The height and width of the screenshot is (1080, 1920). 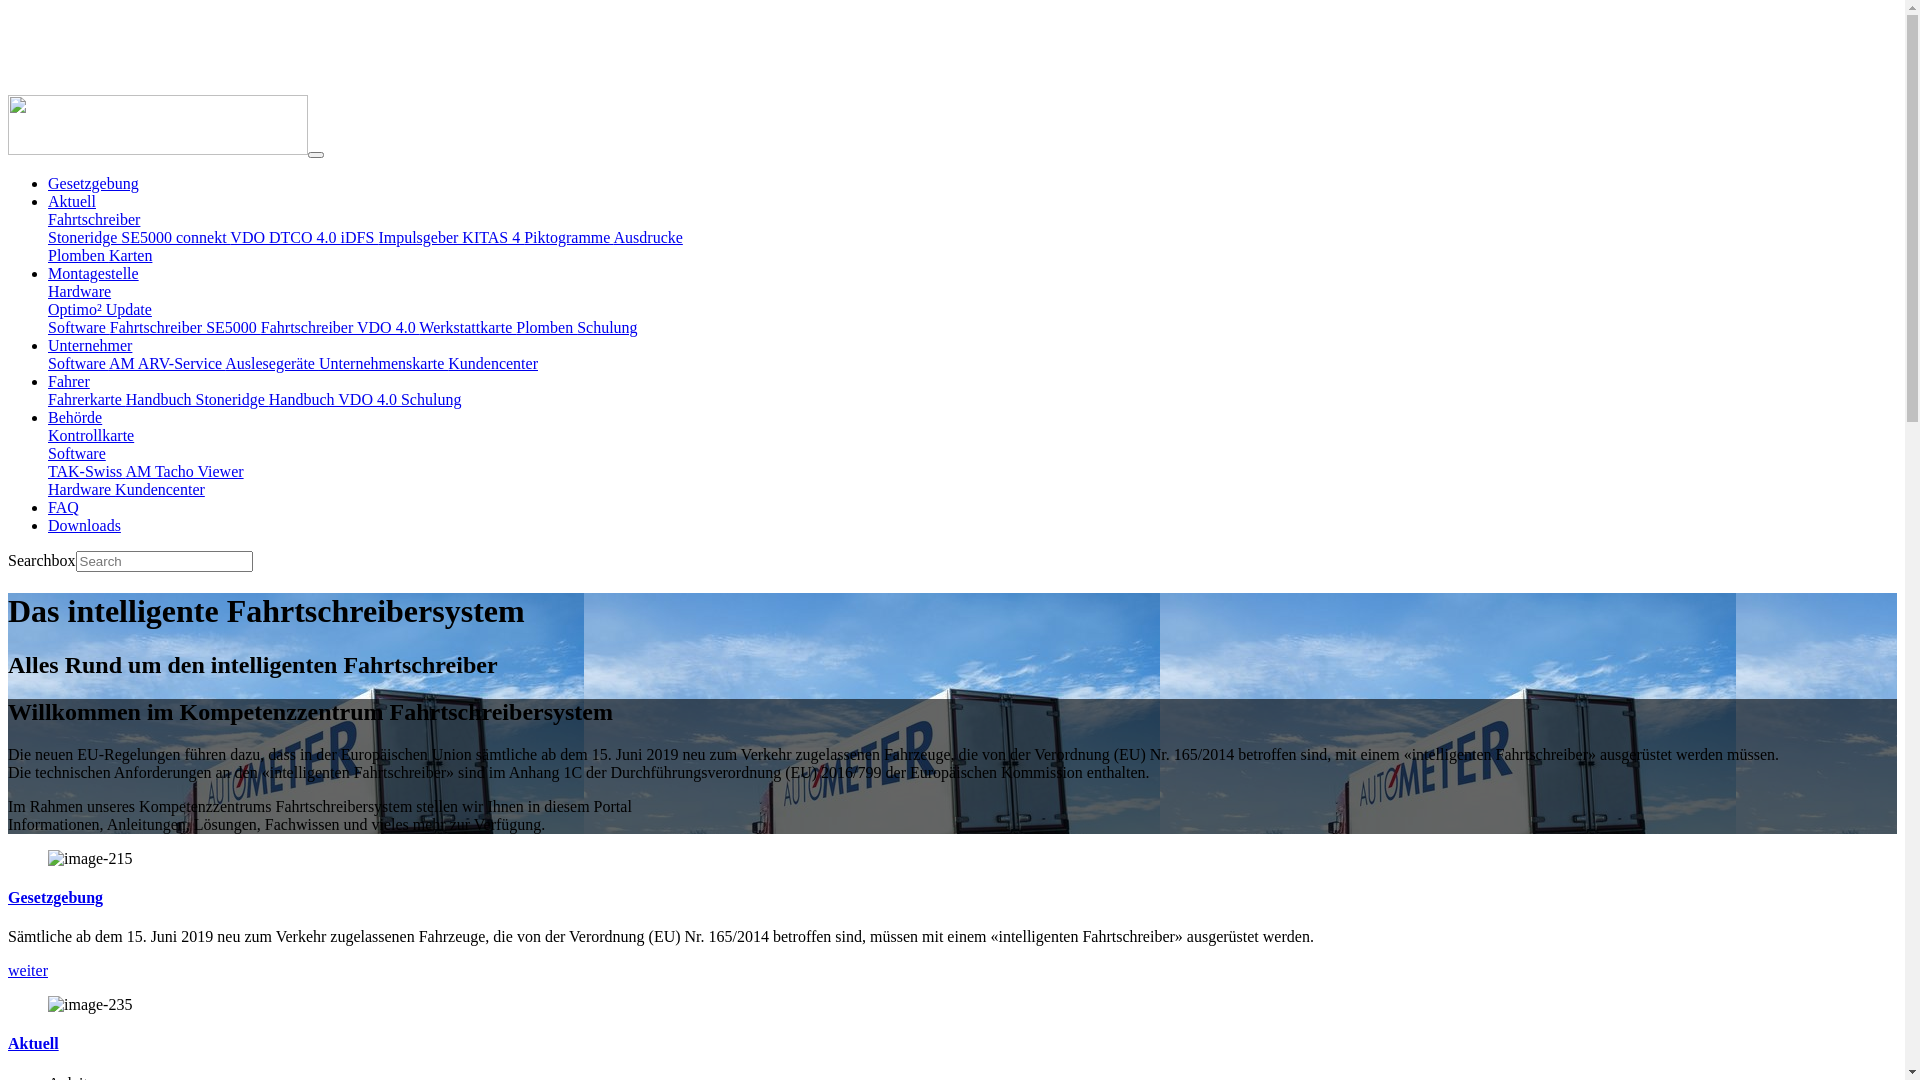 I want to click on Stoneridge SE5000 connekt, so click(x=139, y=238).